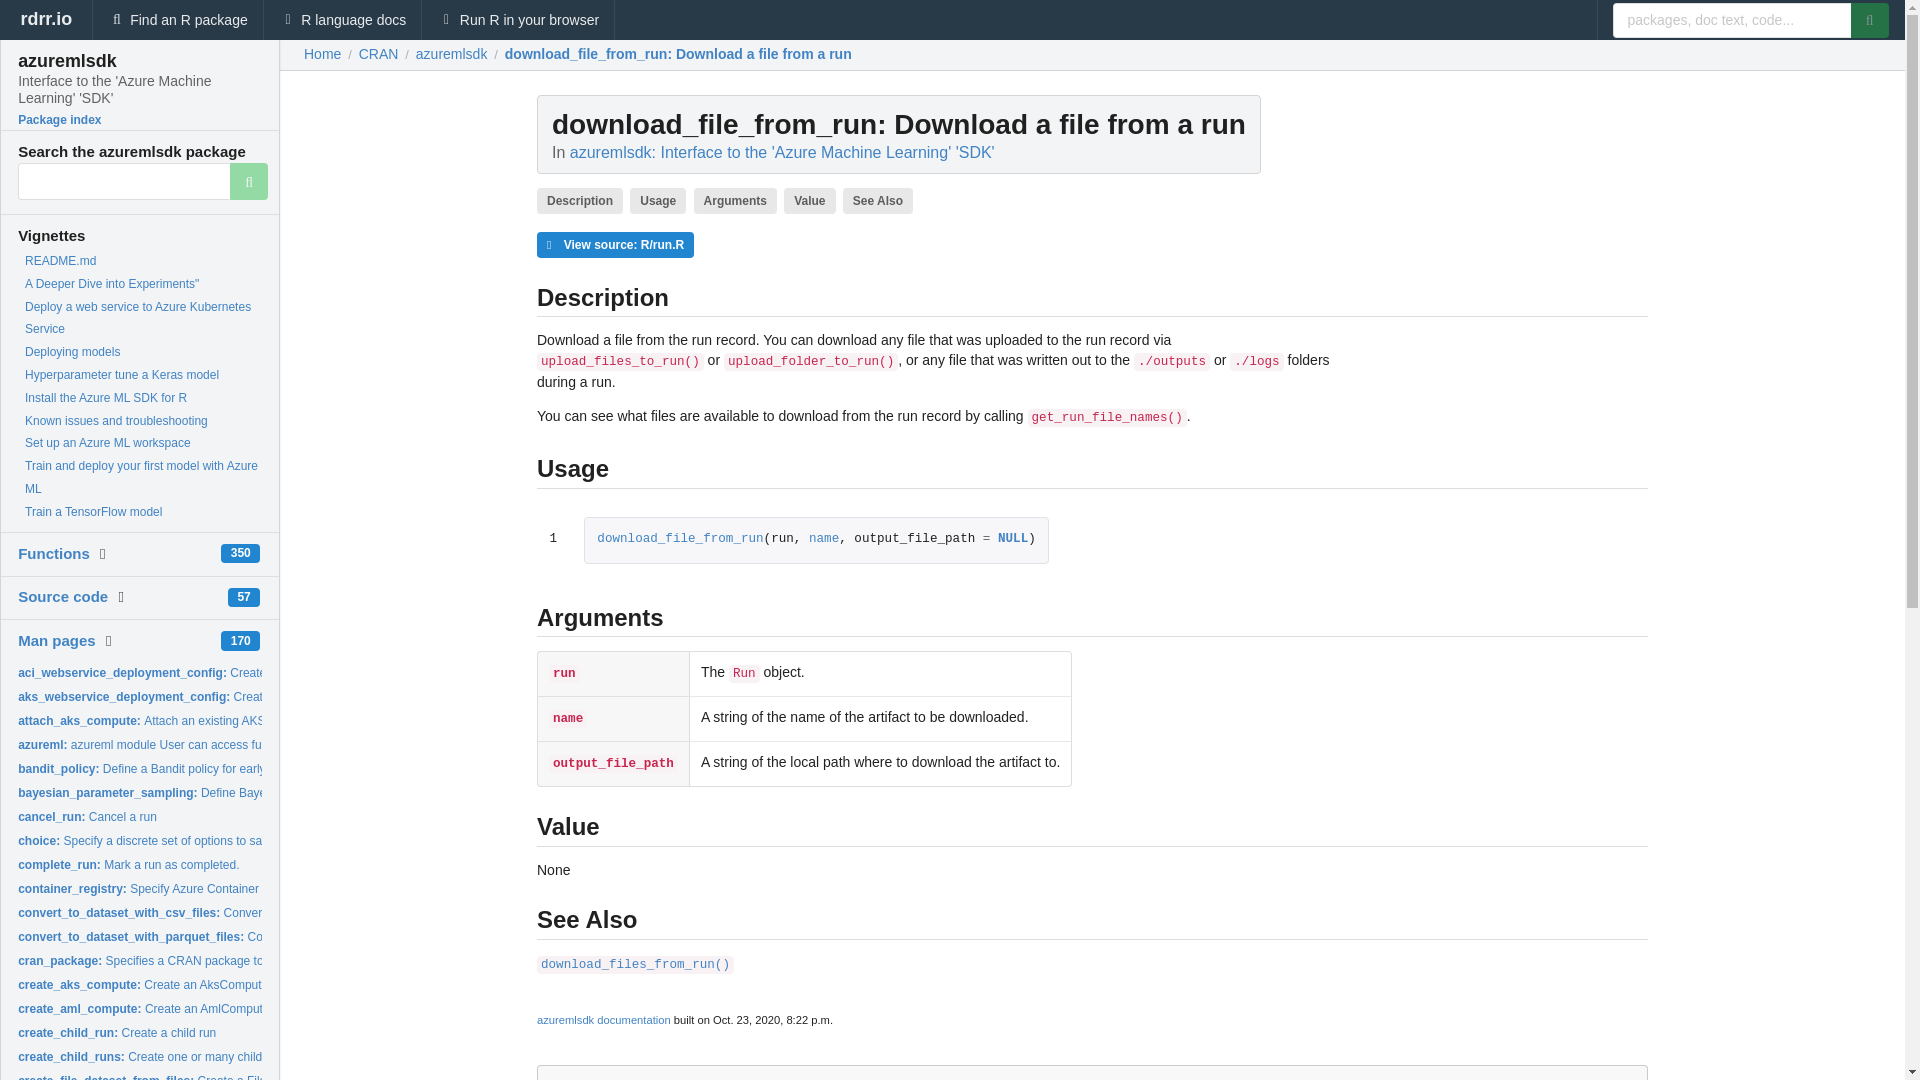 The height and width of the screenshot is (1080, 1920). Describe the element at coordinates (56, 640) in the screenshot. I see `Man pages` at that location.